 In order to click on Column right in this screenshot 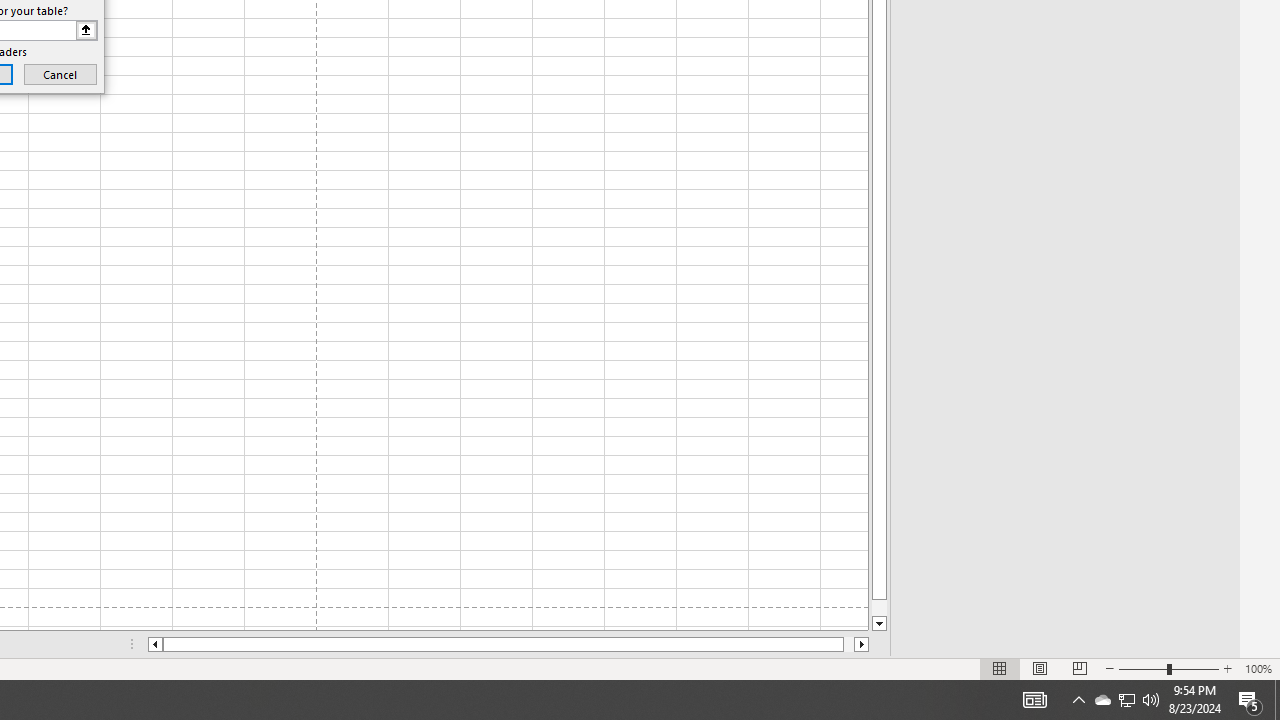, I will do `click(862, 644)`.